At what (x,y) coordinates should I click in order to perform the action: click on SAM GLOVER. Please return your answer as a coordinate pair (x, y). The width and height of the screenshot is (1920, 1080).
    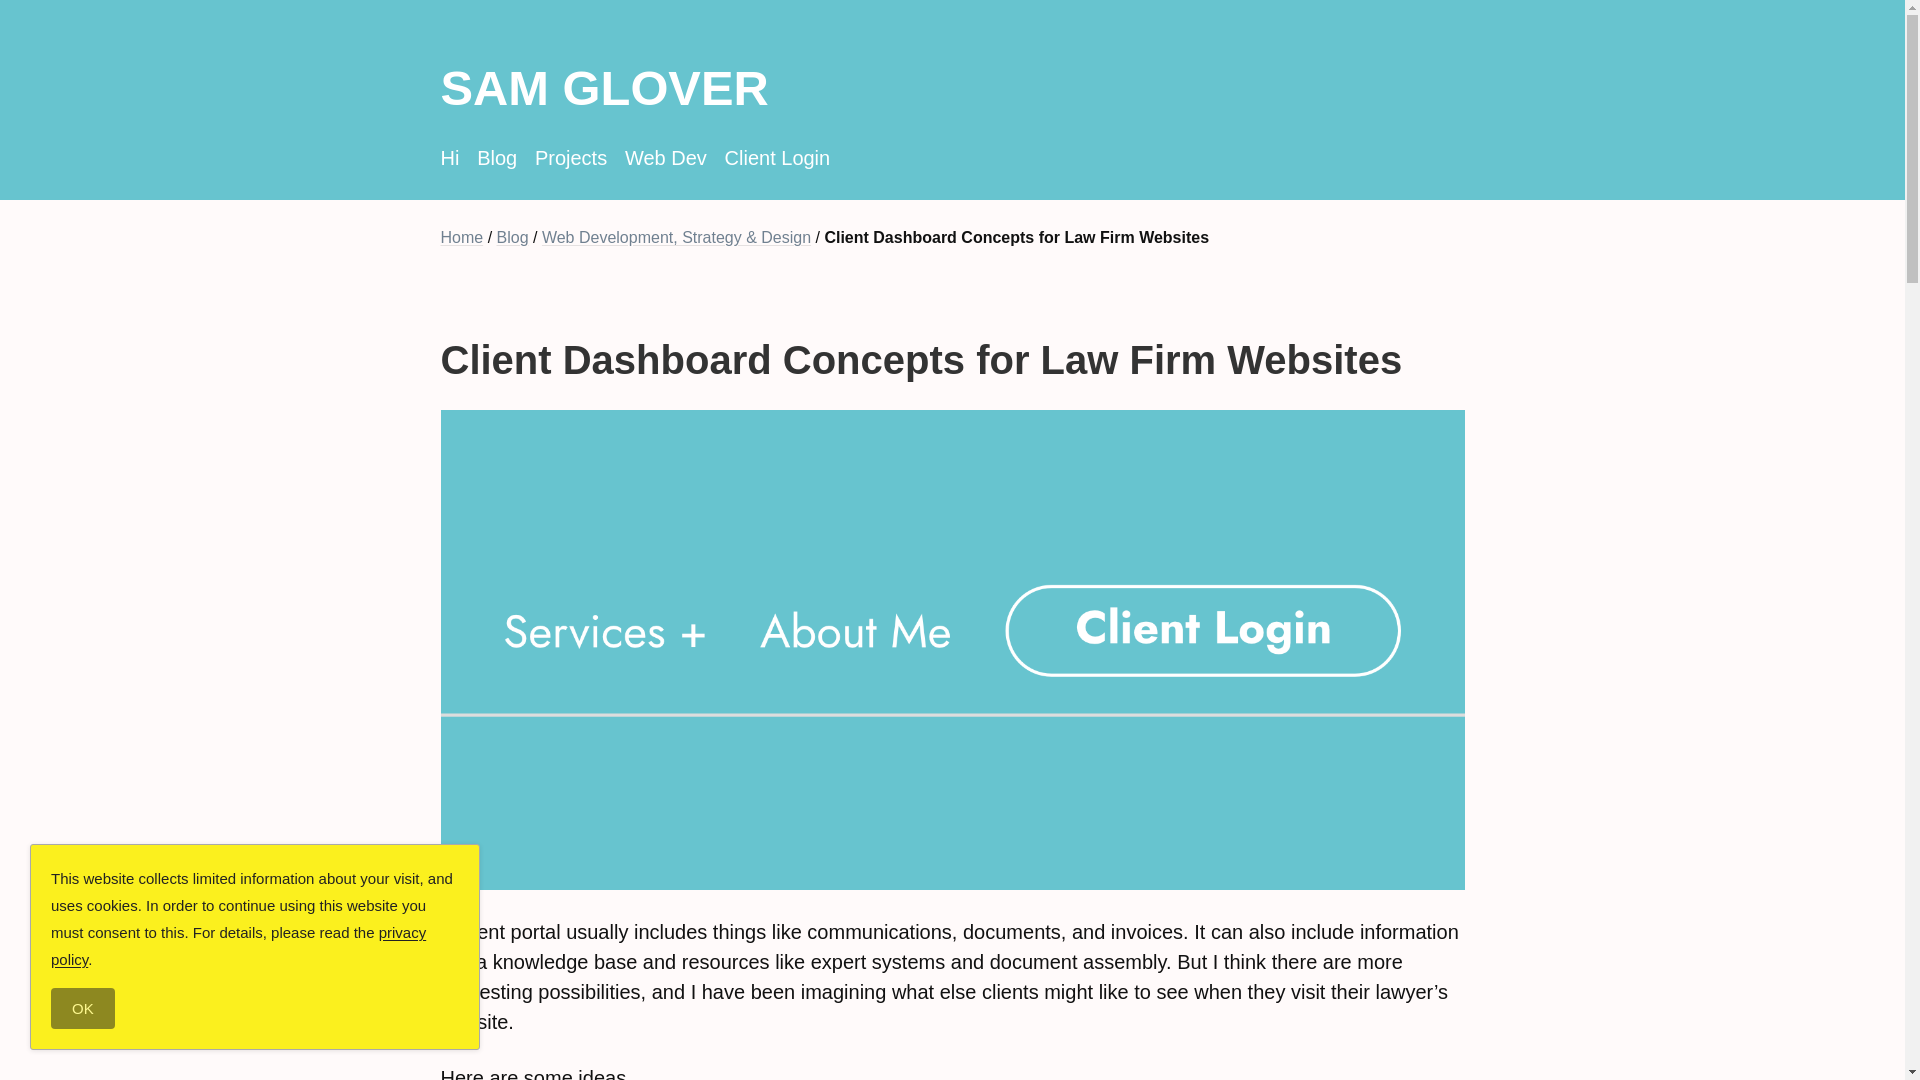
    Looking at the image, I should click on (951, 88).